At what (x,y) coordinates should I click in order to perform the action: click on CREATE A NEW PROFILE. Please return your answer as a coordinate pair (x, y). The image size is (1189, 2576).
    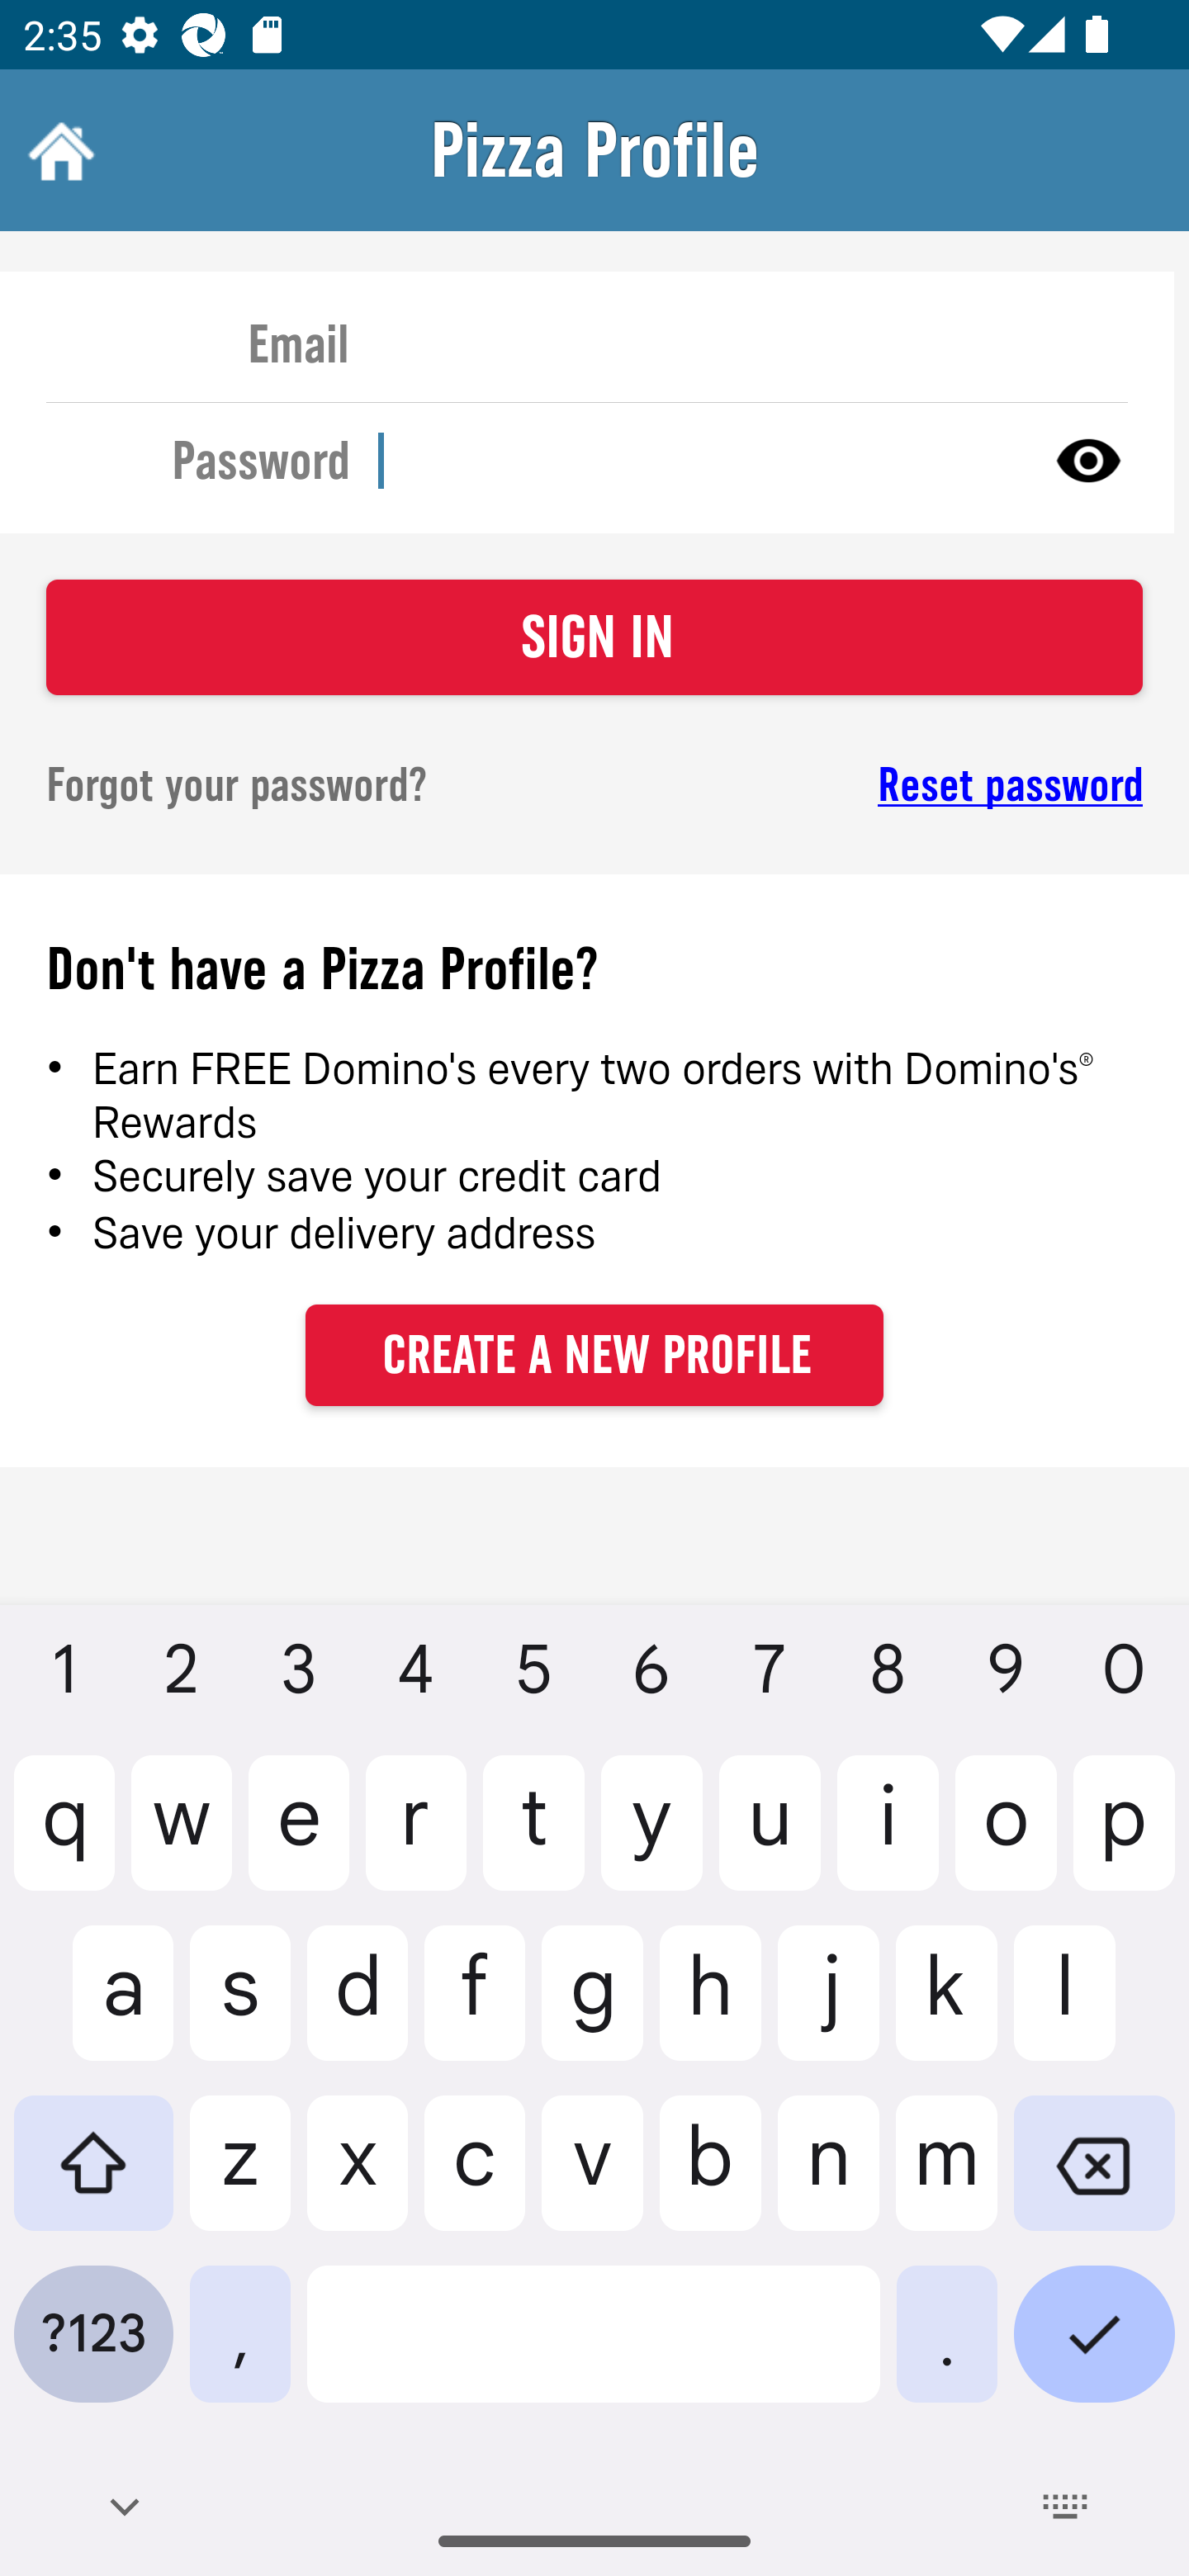
    Looking at the image, I should click on (594, 1354).